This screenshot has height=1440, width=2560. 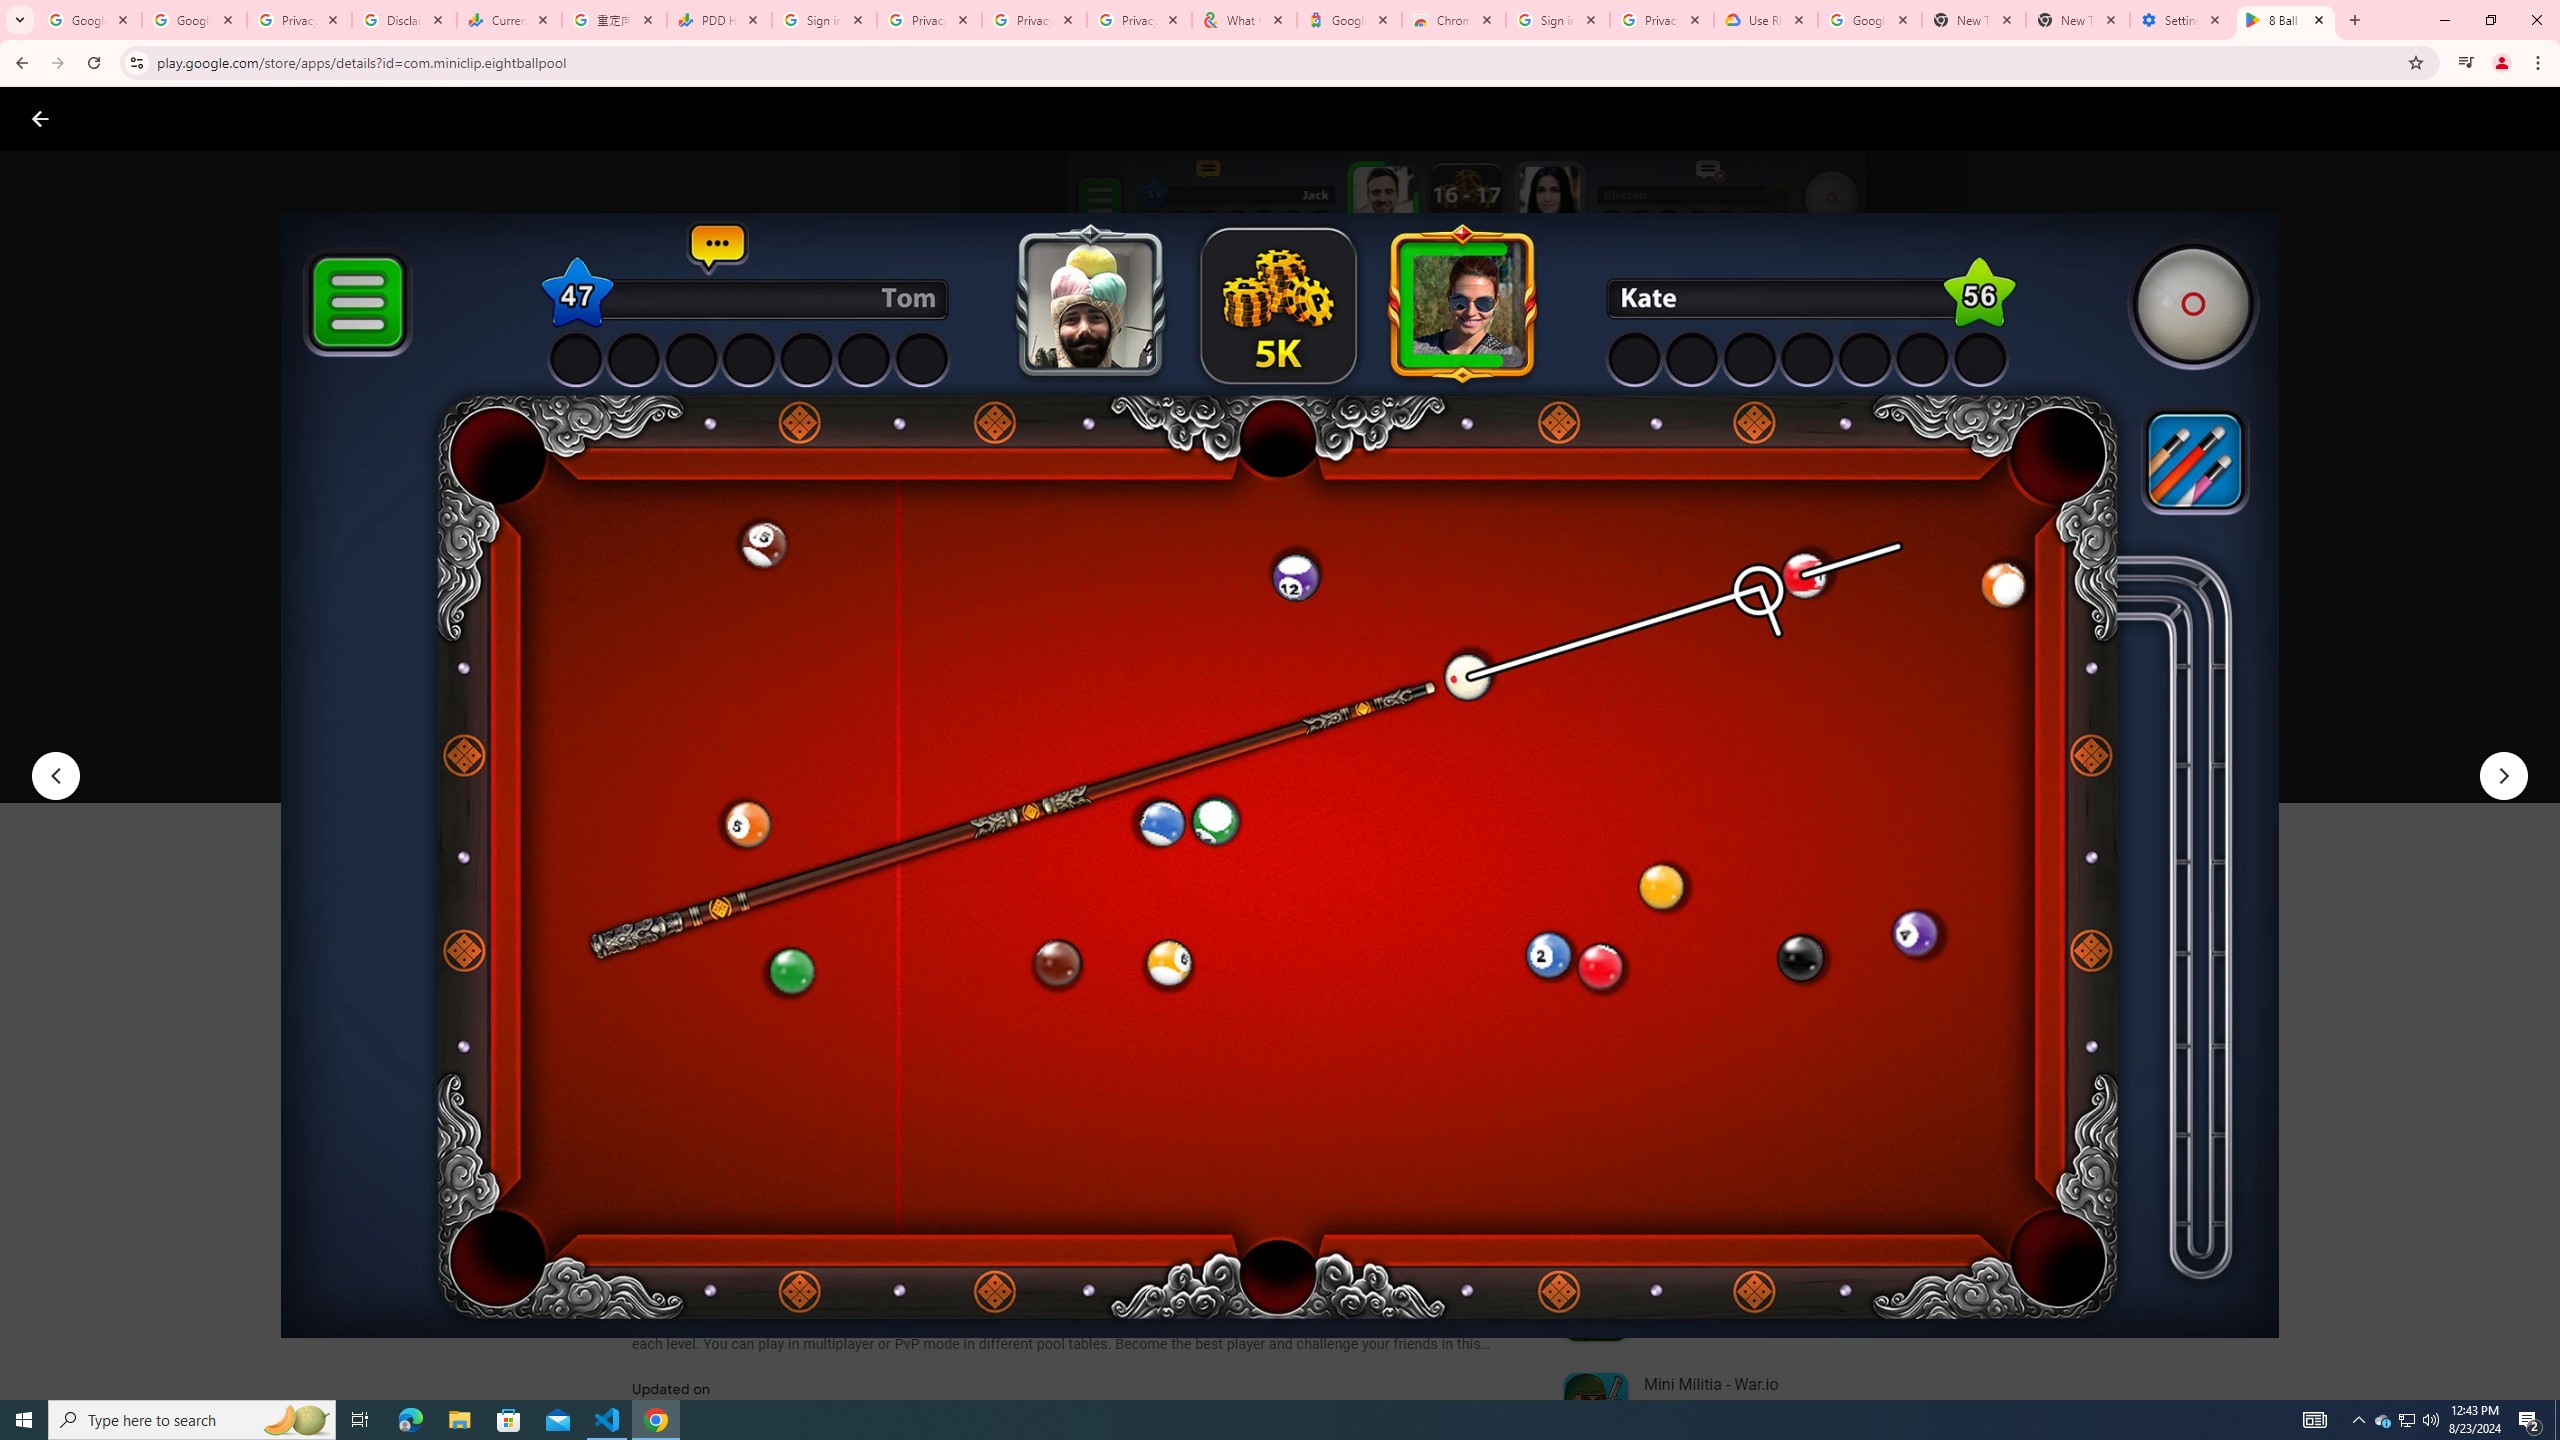 What do you see at coordinates (1012, 678) in the screenshot?
I see `More info about this content rating` at bounding box center [1012, 678].